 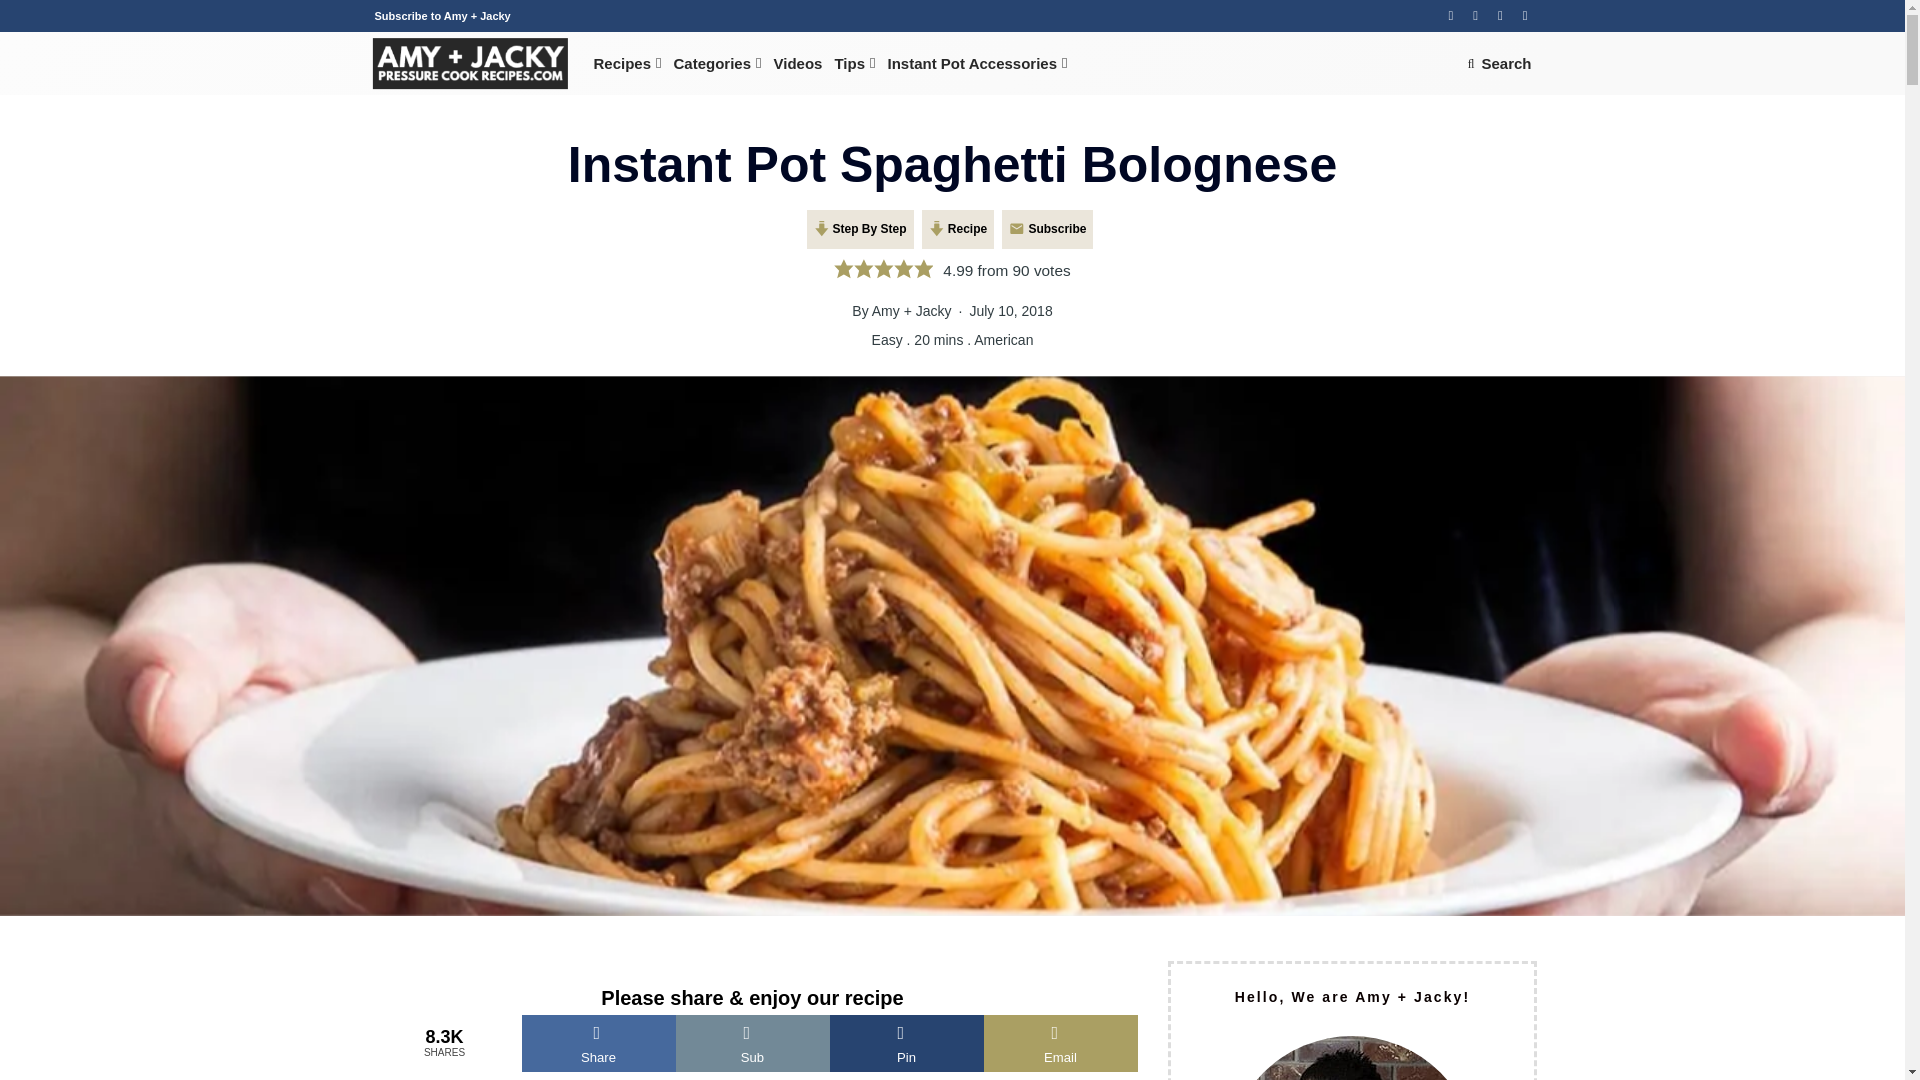 What do you see at coordinates (977, 64) in the screenshot?
I see `Instant Pot Accessories` at bounding box center [977, 64].